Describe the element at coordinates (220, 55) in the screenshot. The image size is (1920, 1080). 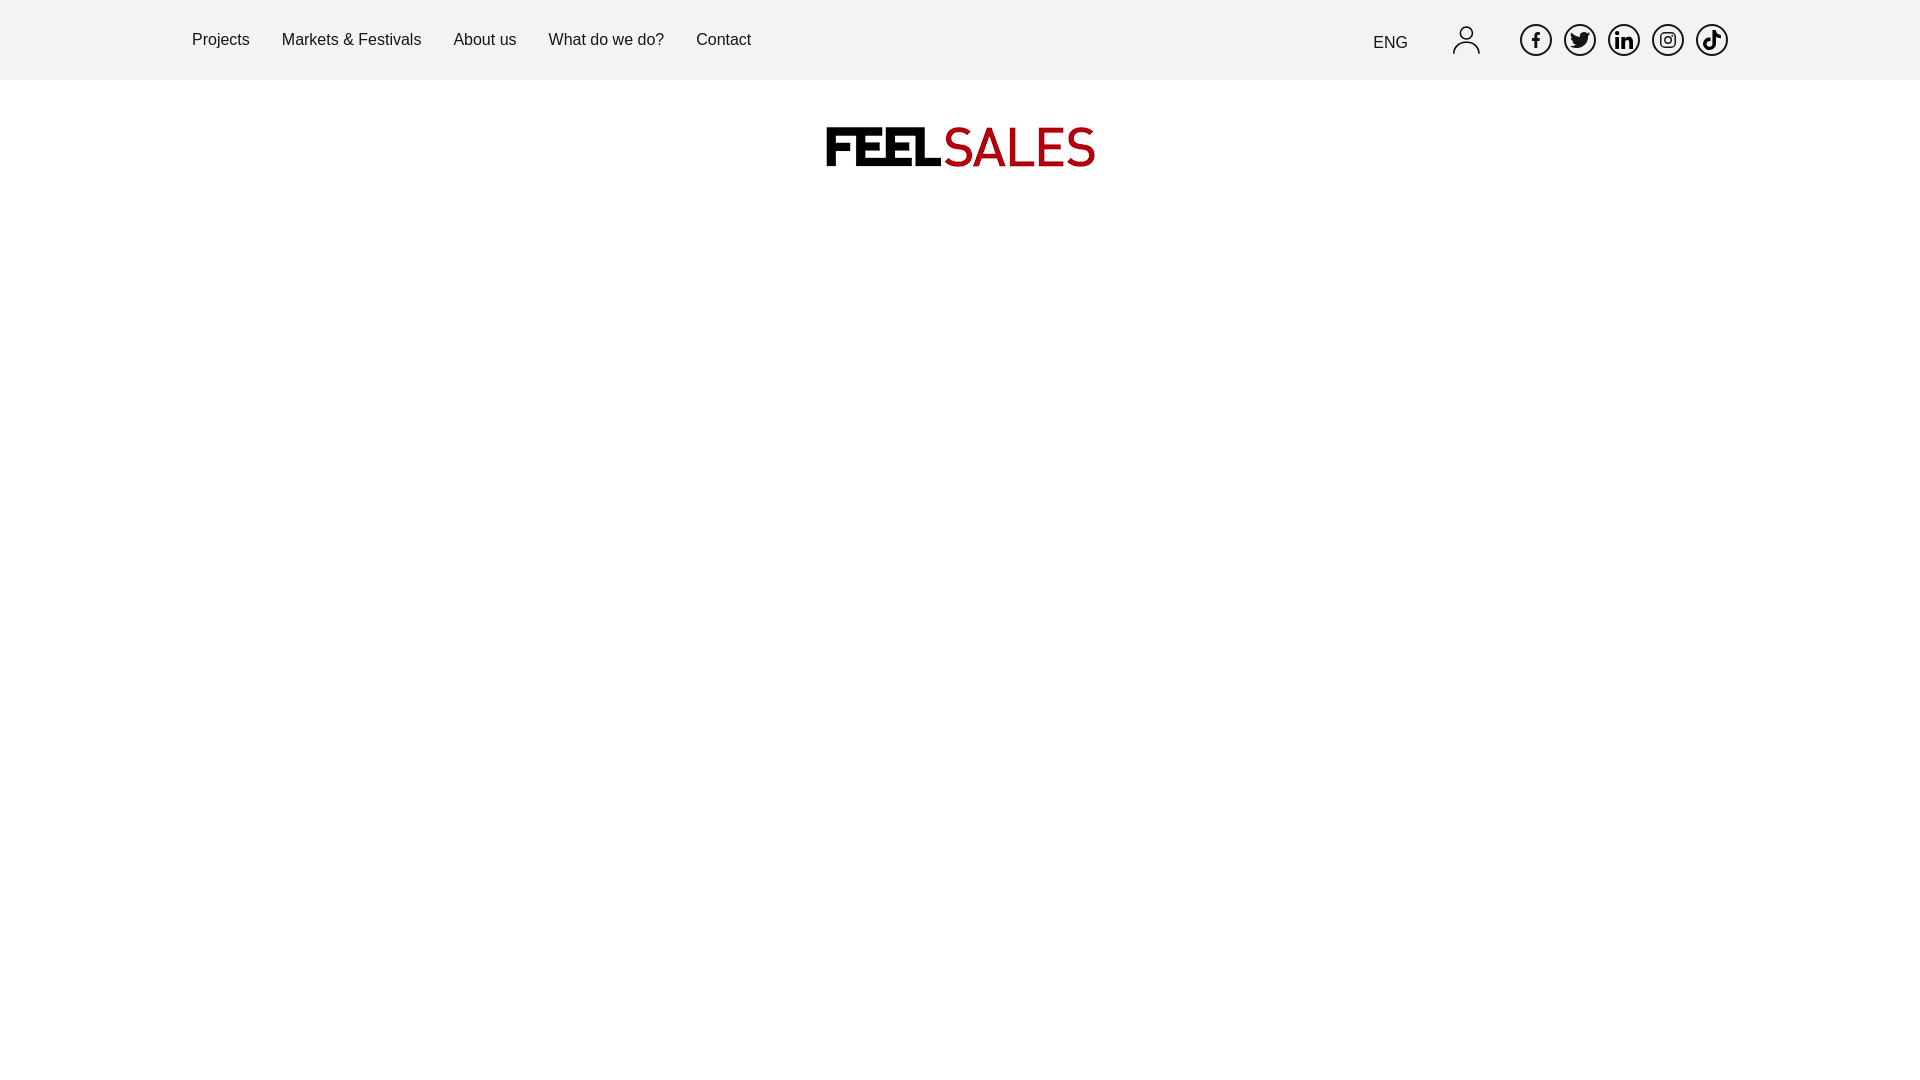
I see `Projects` at that location.